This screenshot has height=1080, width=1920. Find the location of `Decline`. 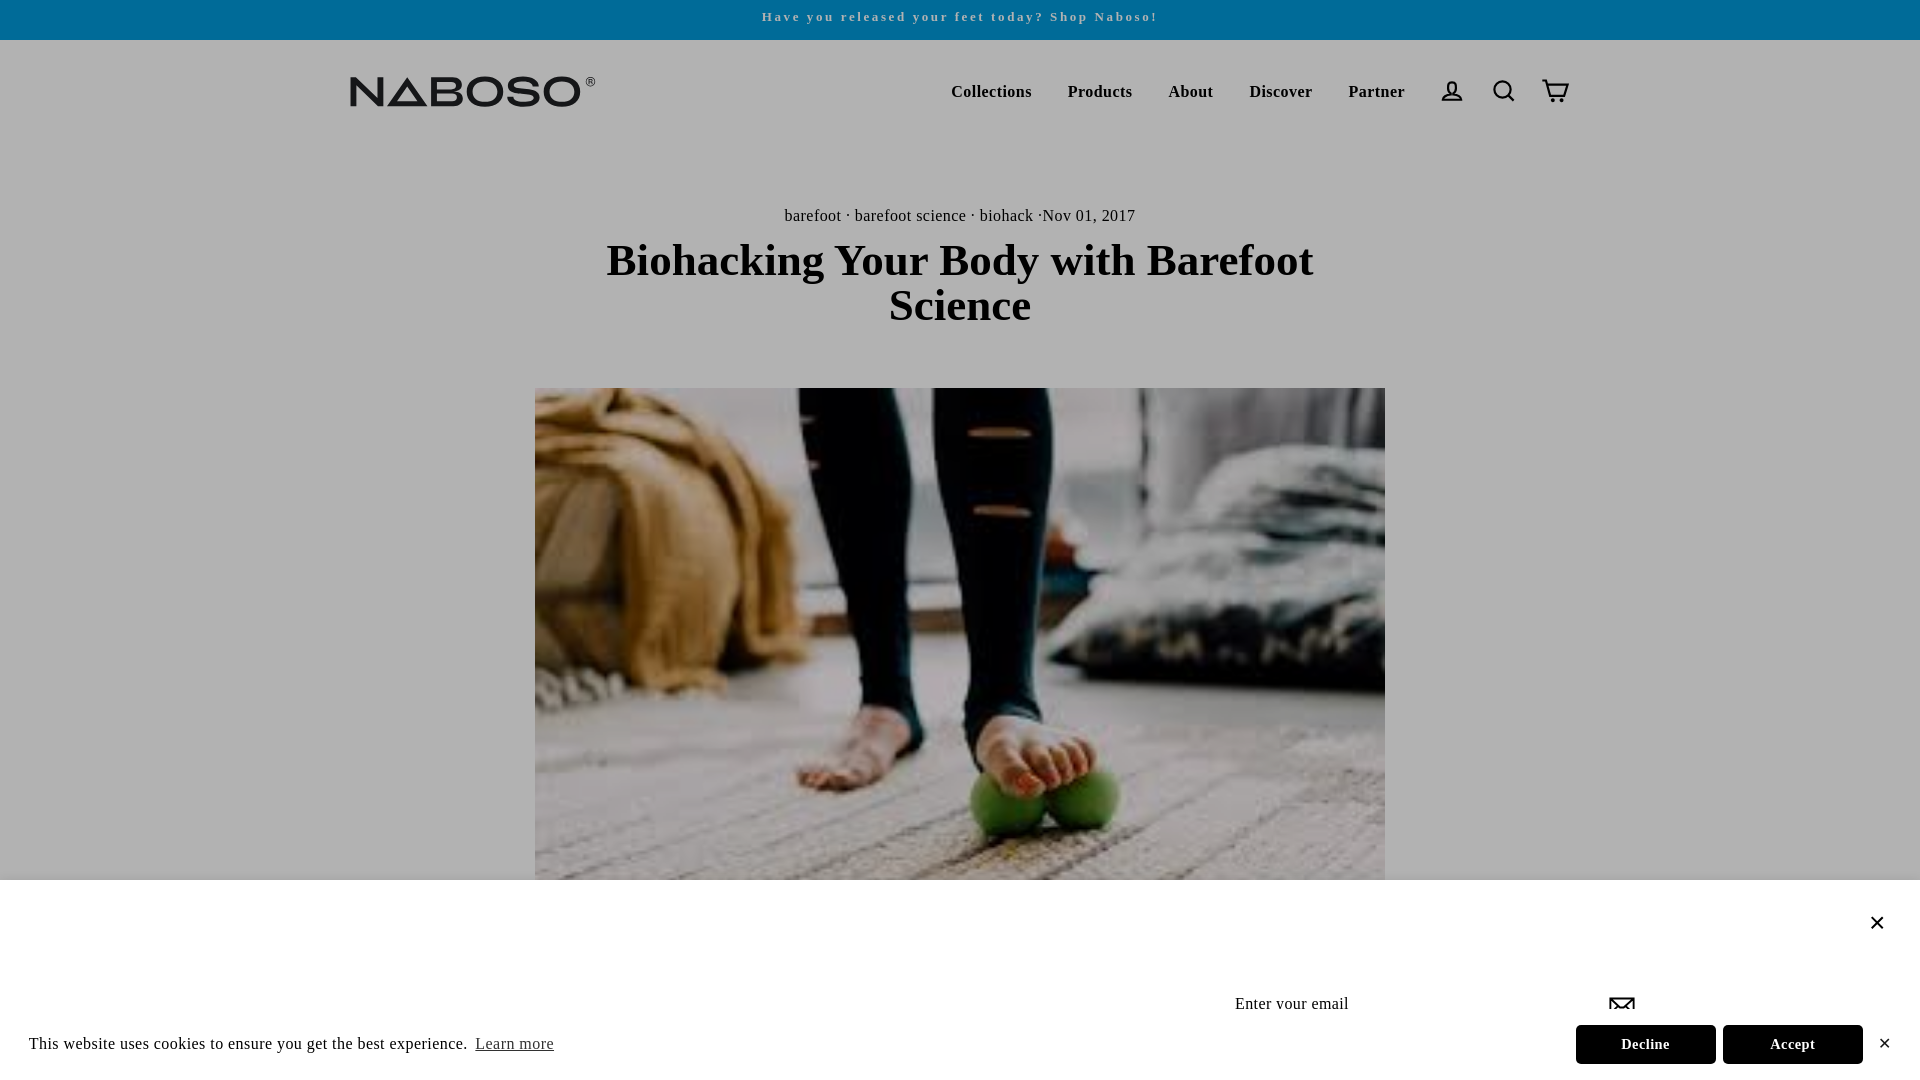

Decline is located at coordinates (1646, 1043).